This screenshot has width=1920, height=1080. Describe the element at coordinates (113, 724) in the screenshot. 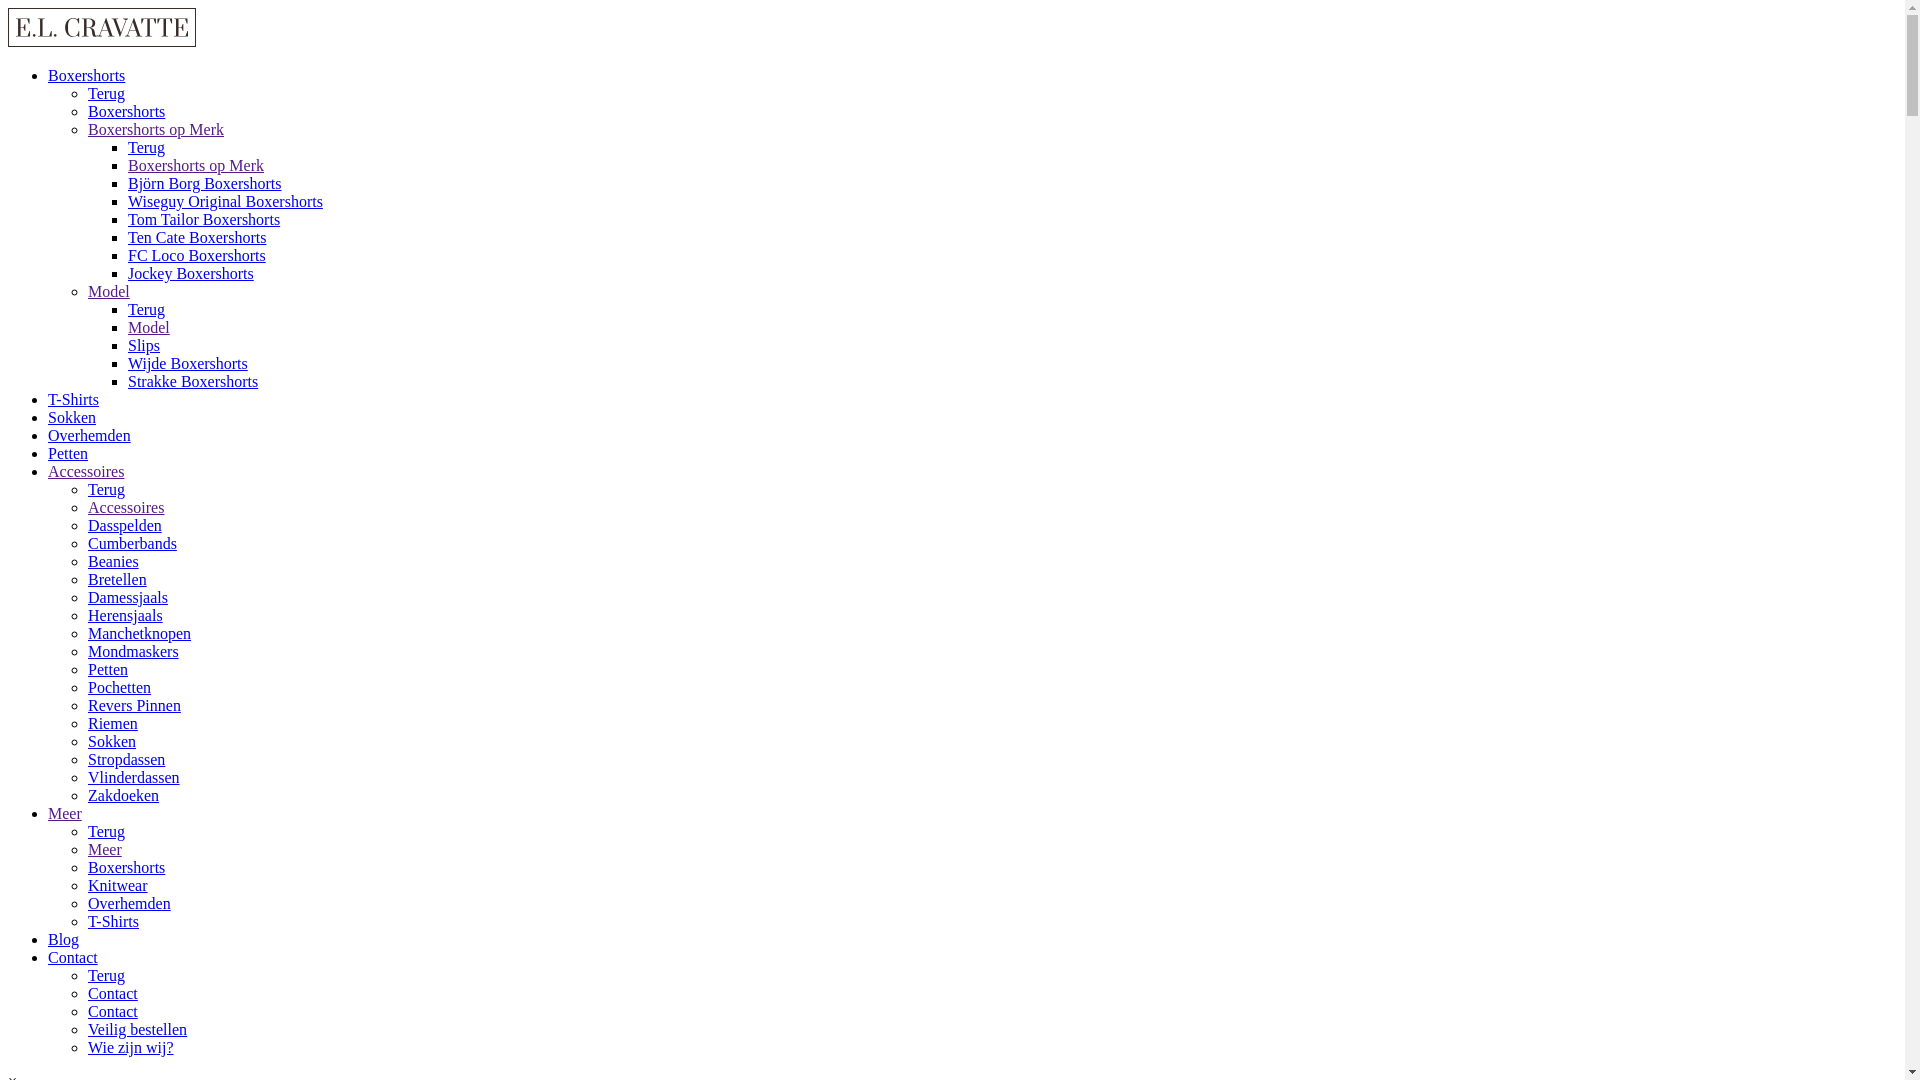

I see `Riemen` at that location.